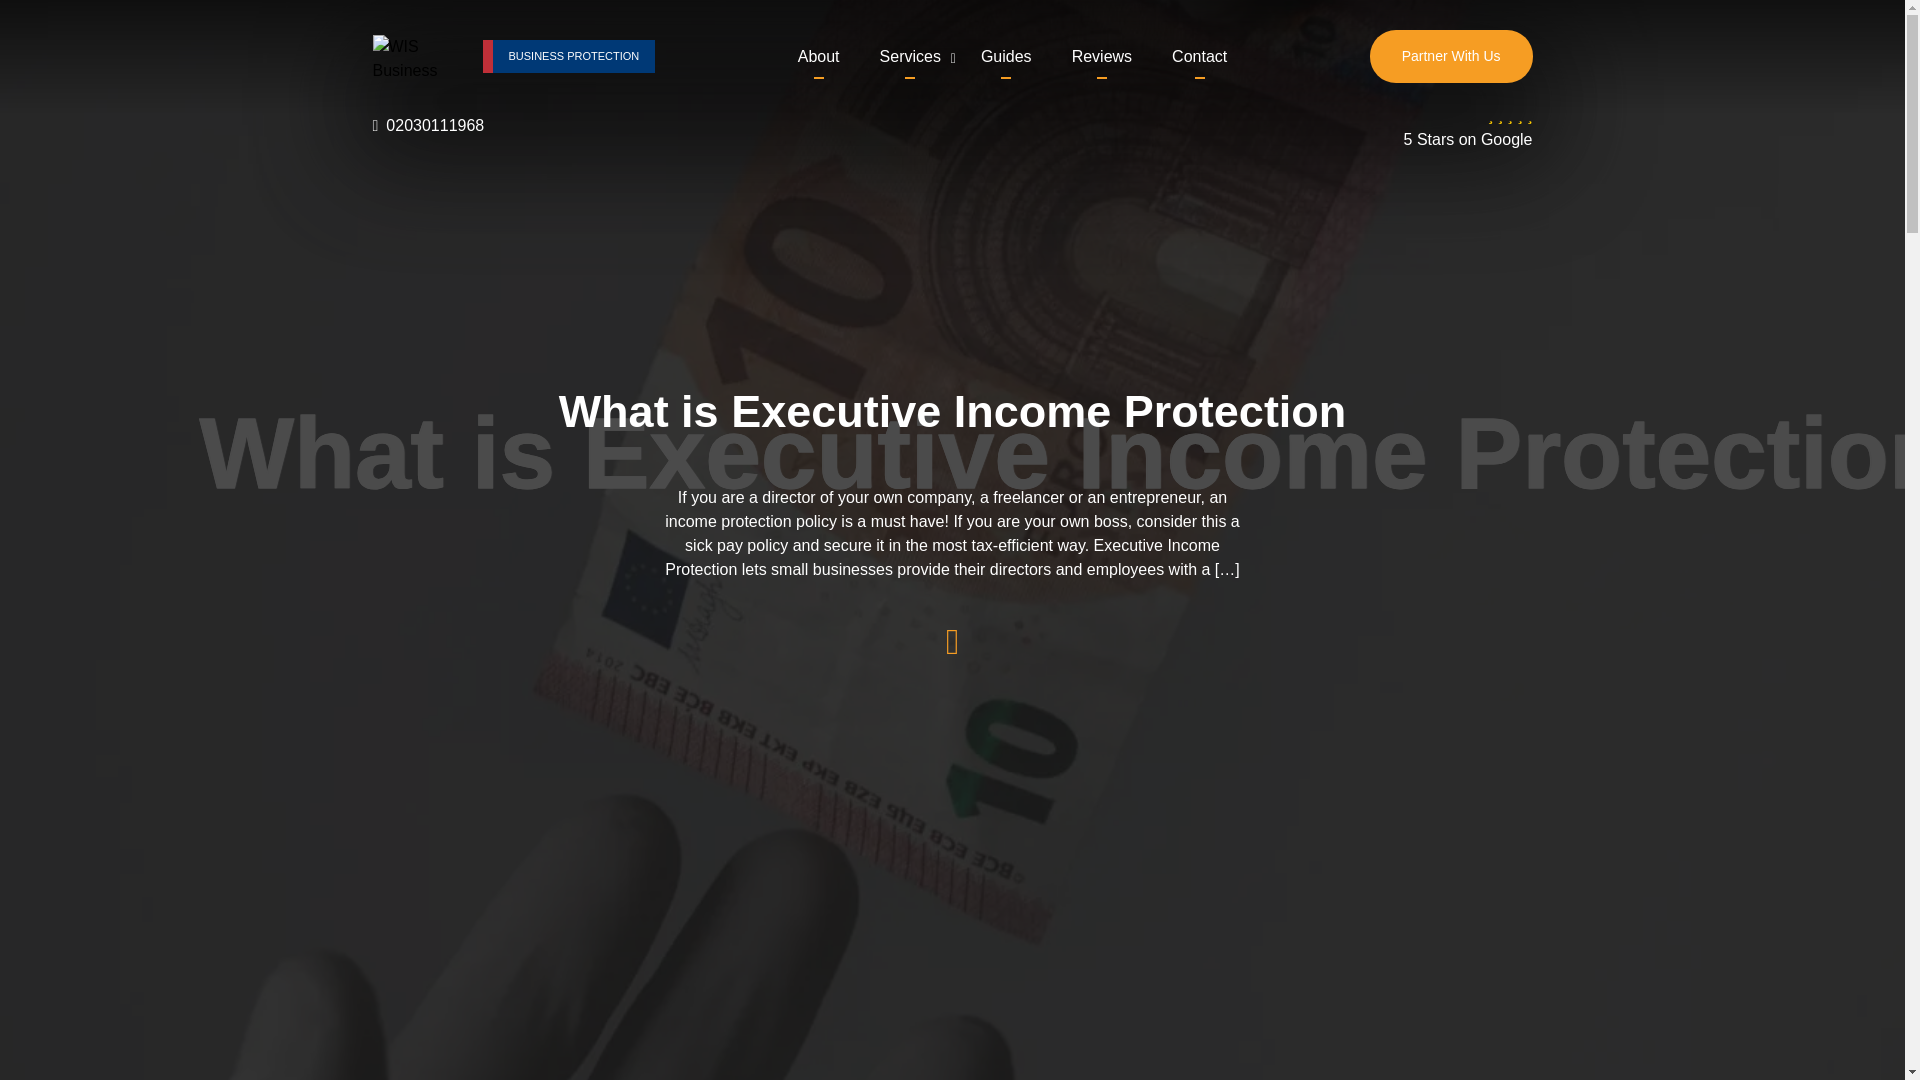  What do you see at coordinates (428, 126) in the screenshot?
I see `02030111968` at bounding box center [428, 126].